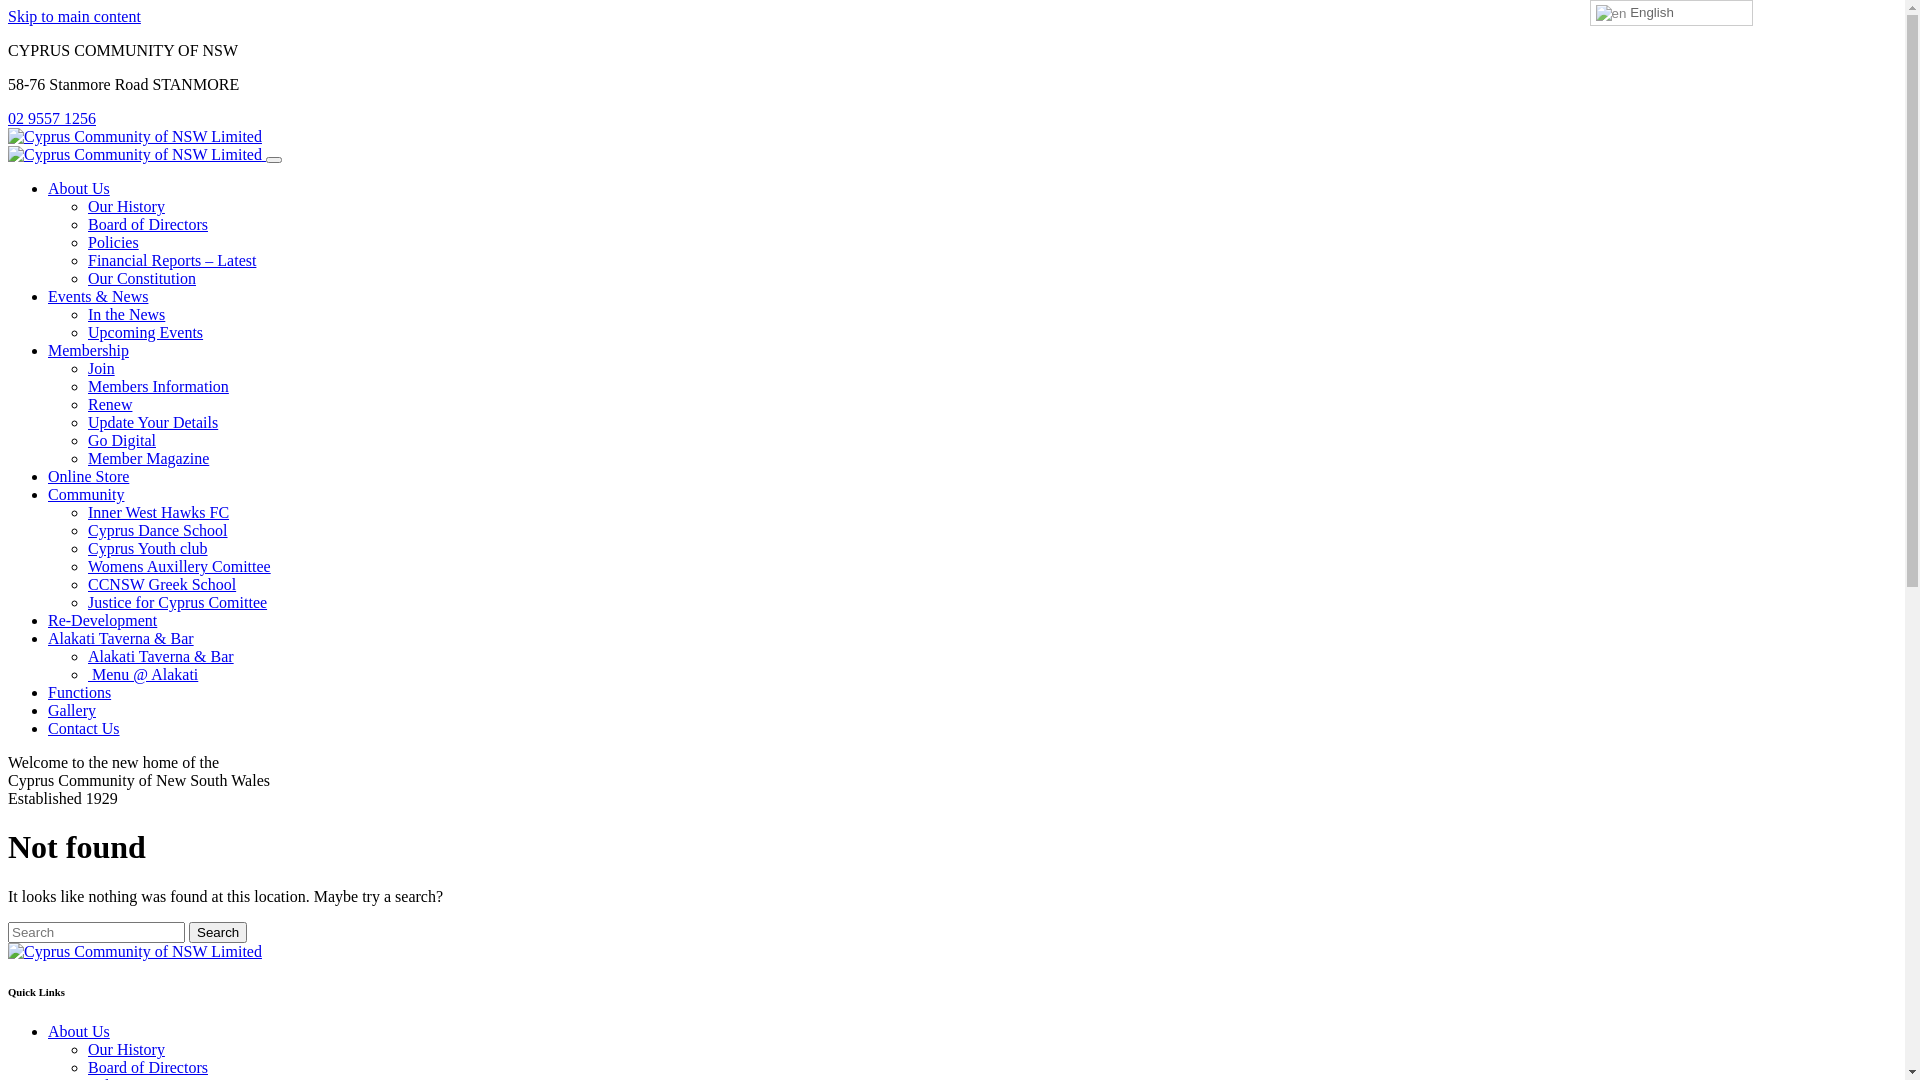  Describe the element at coordinates (148, 458) in the screenshot. I see `Member Magazine` at that location.